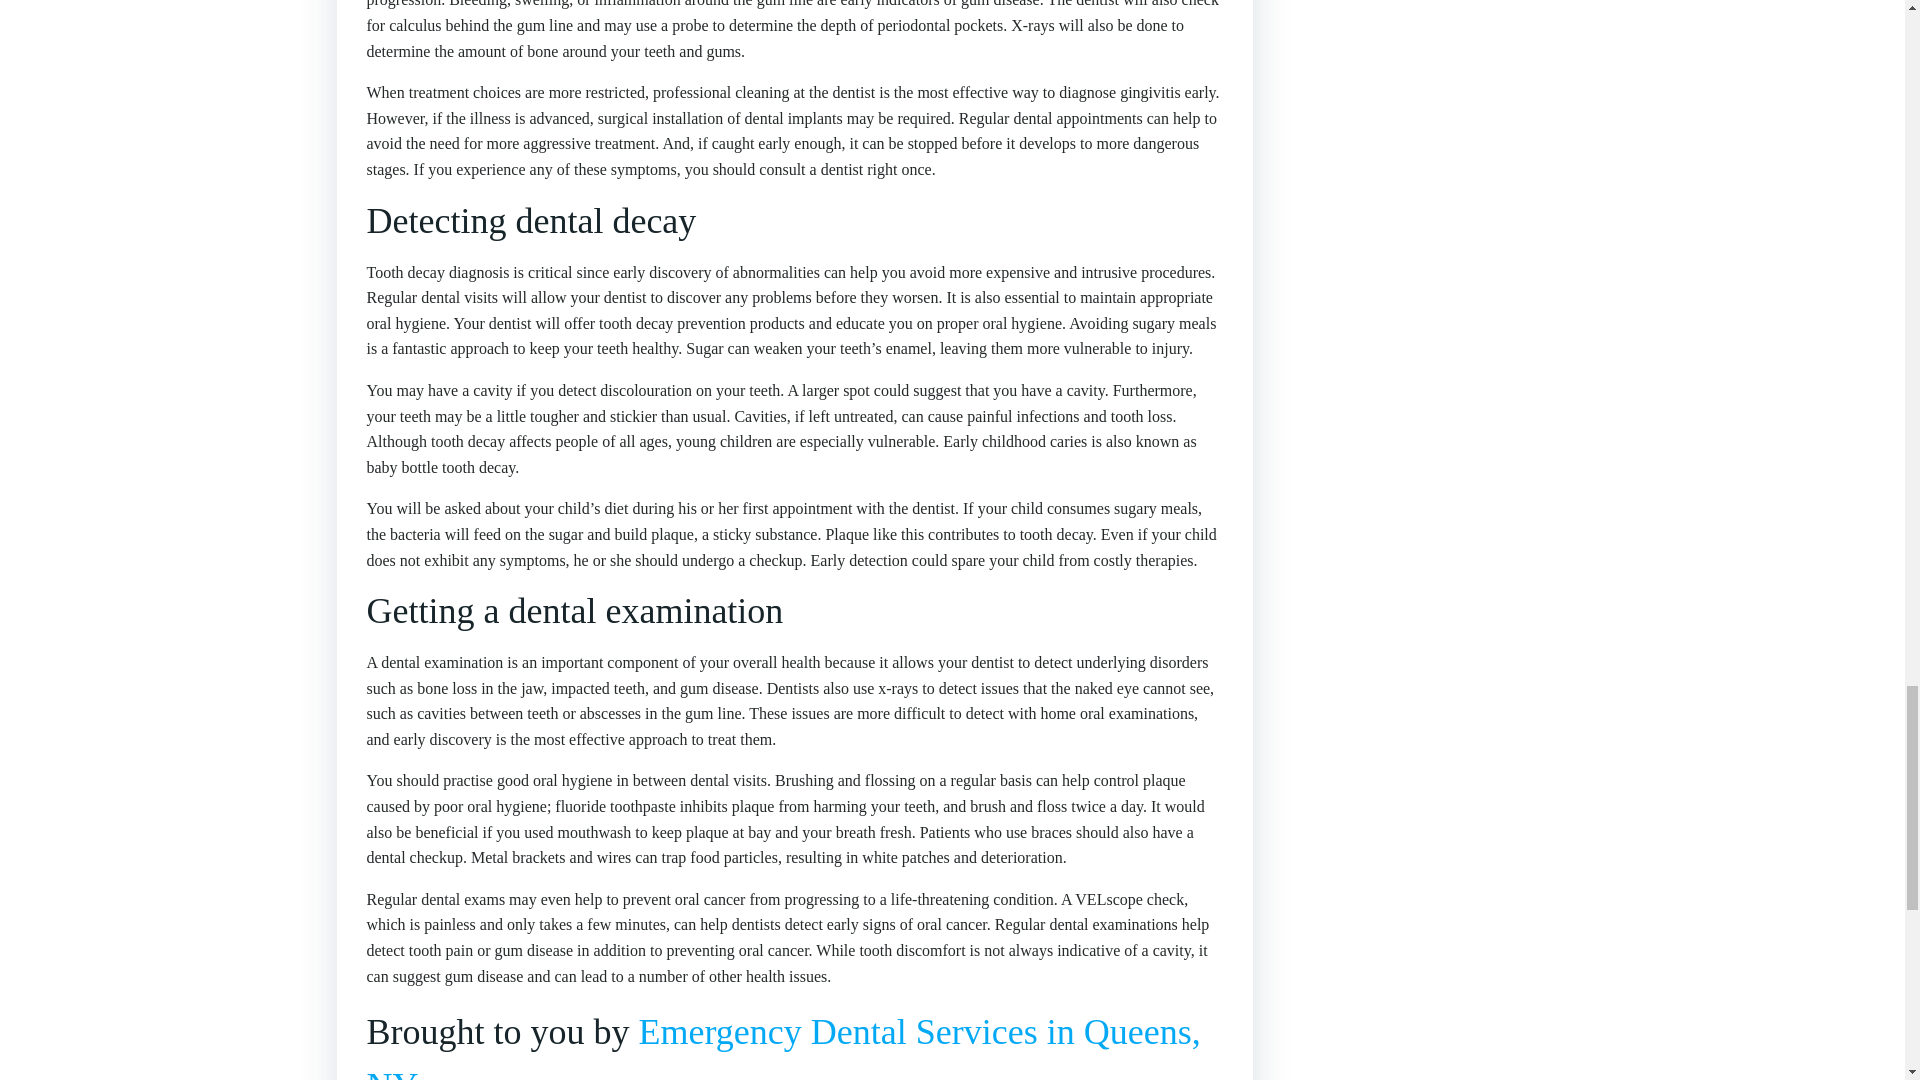  Describe the element at coordinates (783, 1046) in the screenshot. I see `Emergency Dental Services in Queens, NY` at that location.